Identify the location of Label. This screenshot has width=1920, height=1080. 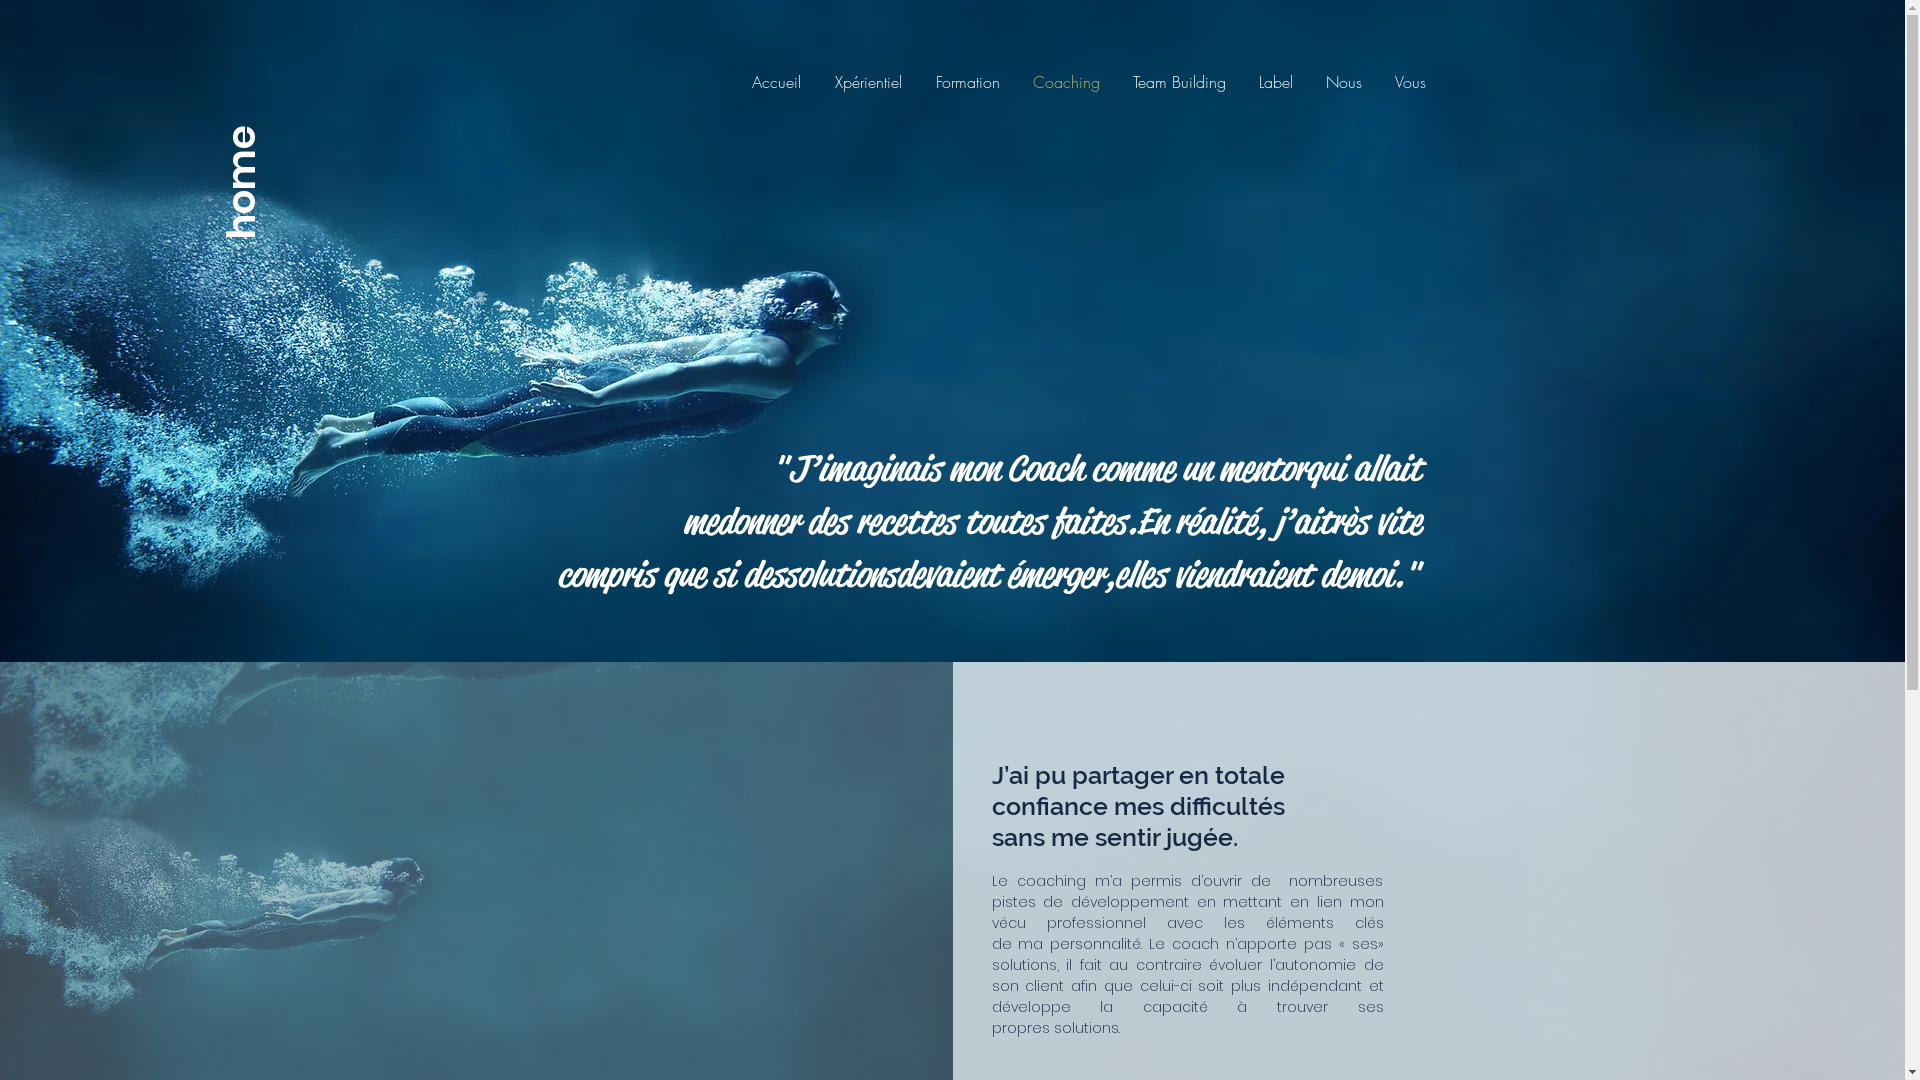
(1276, 82).